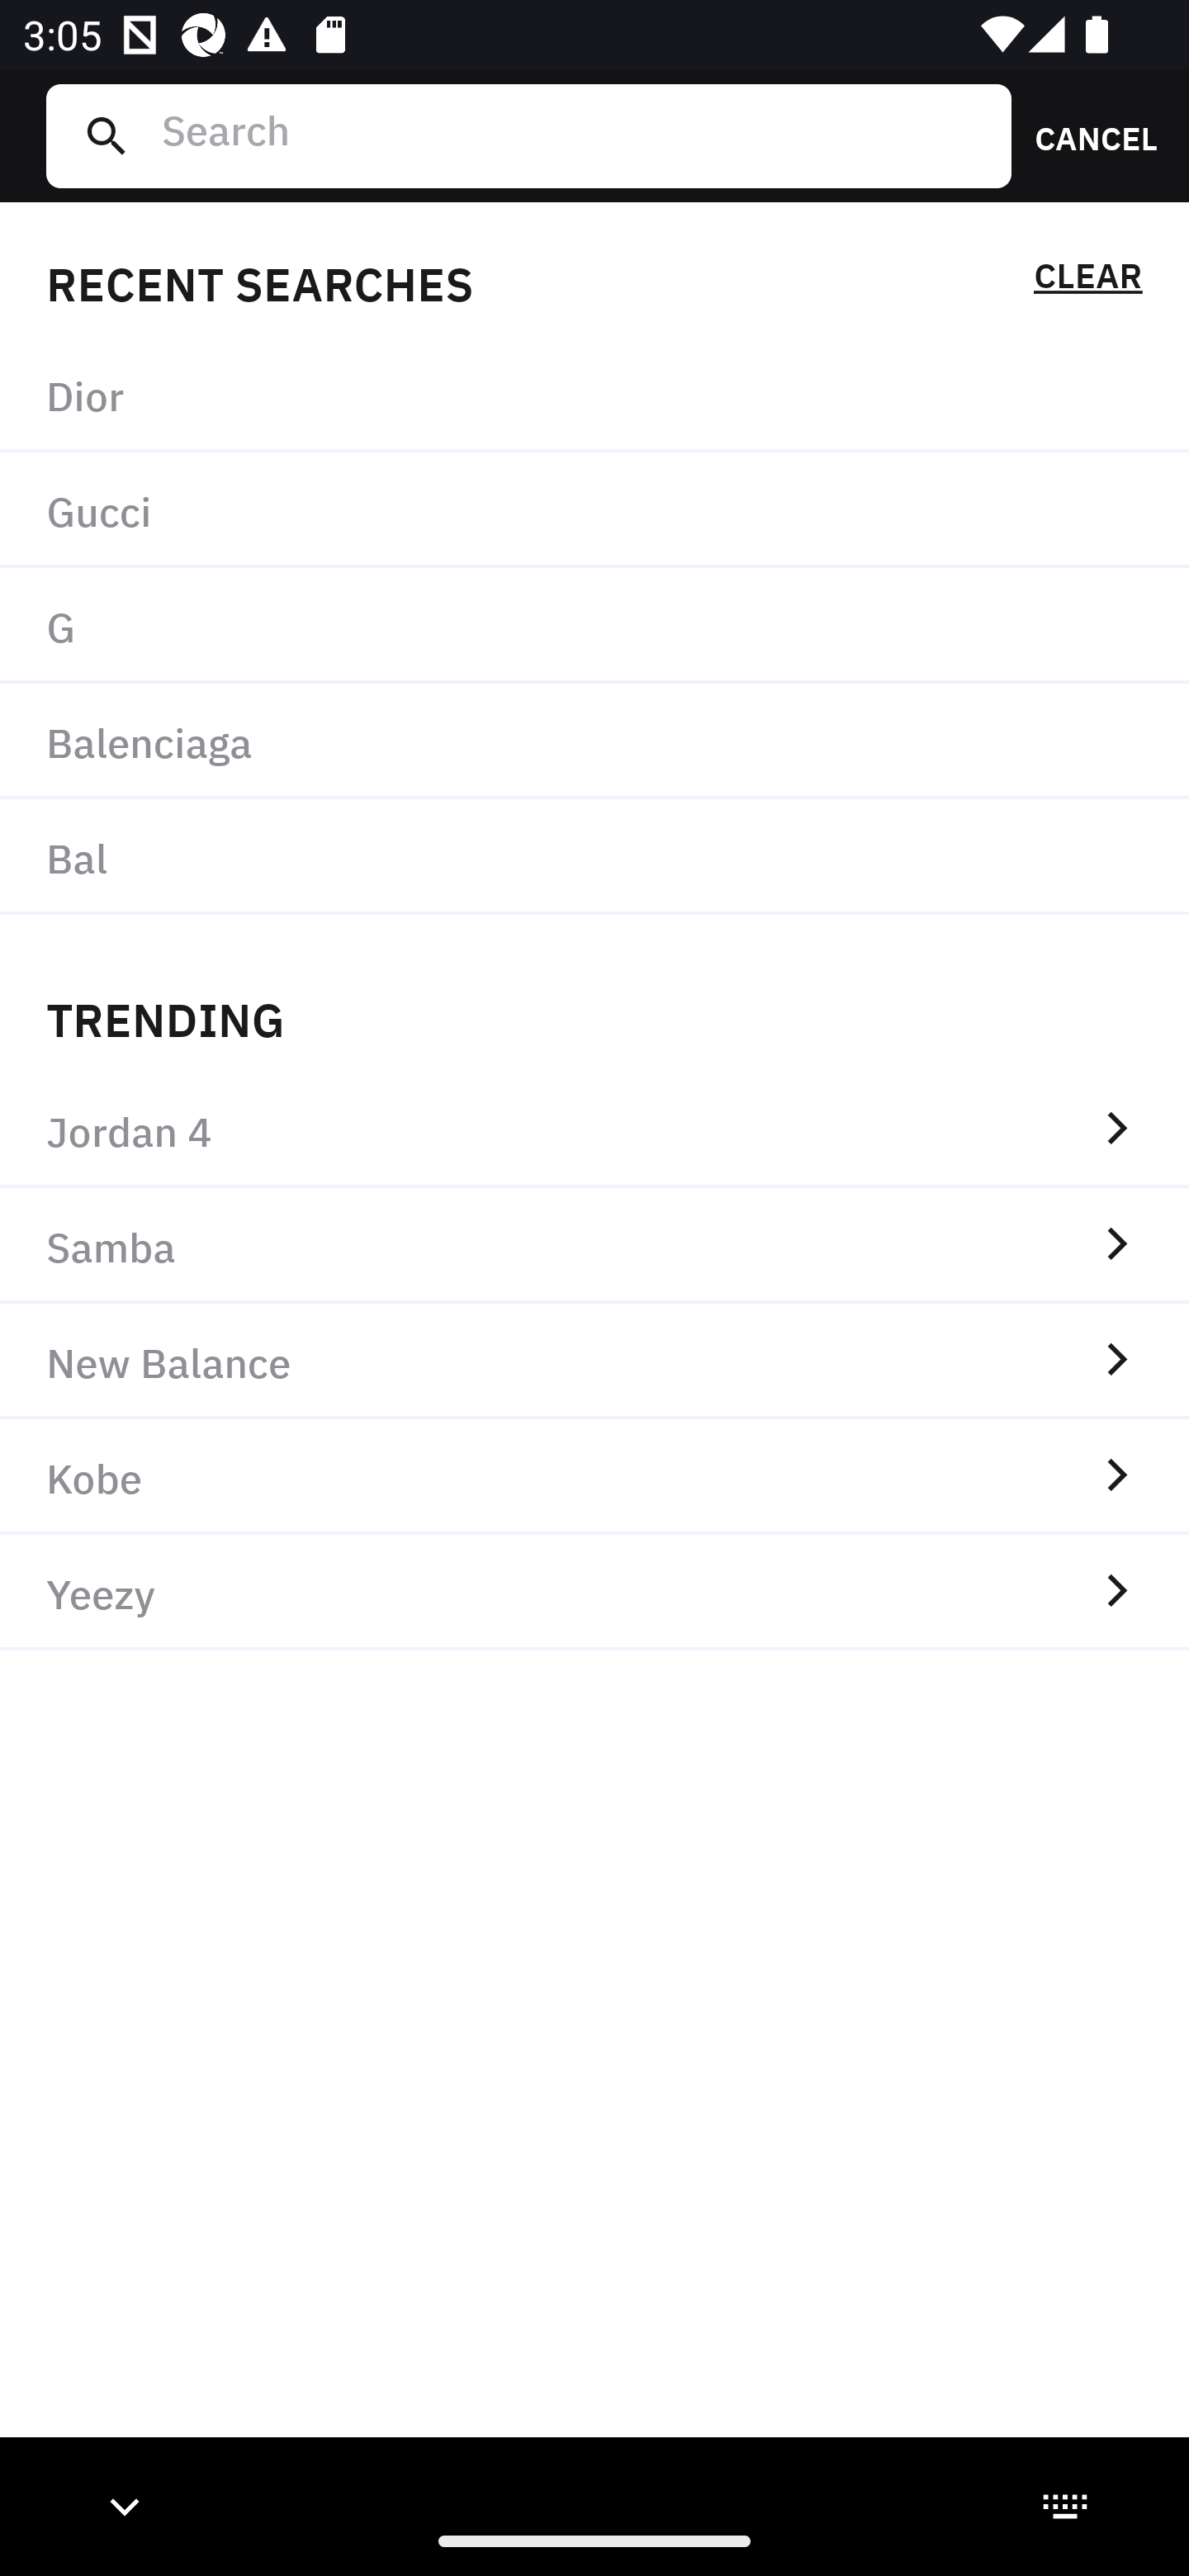 This screenshot has height=2576, width=1189. Describe the element at coordinates (594, 1593) in the screenshot. I see `Yeezy ` at that location.